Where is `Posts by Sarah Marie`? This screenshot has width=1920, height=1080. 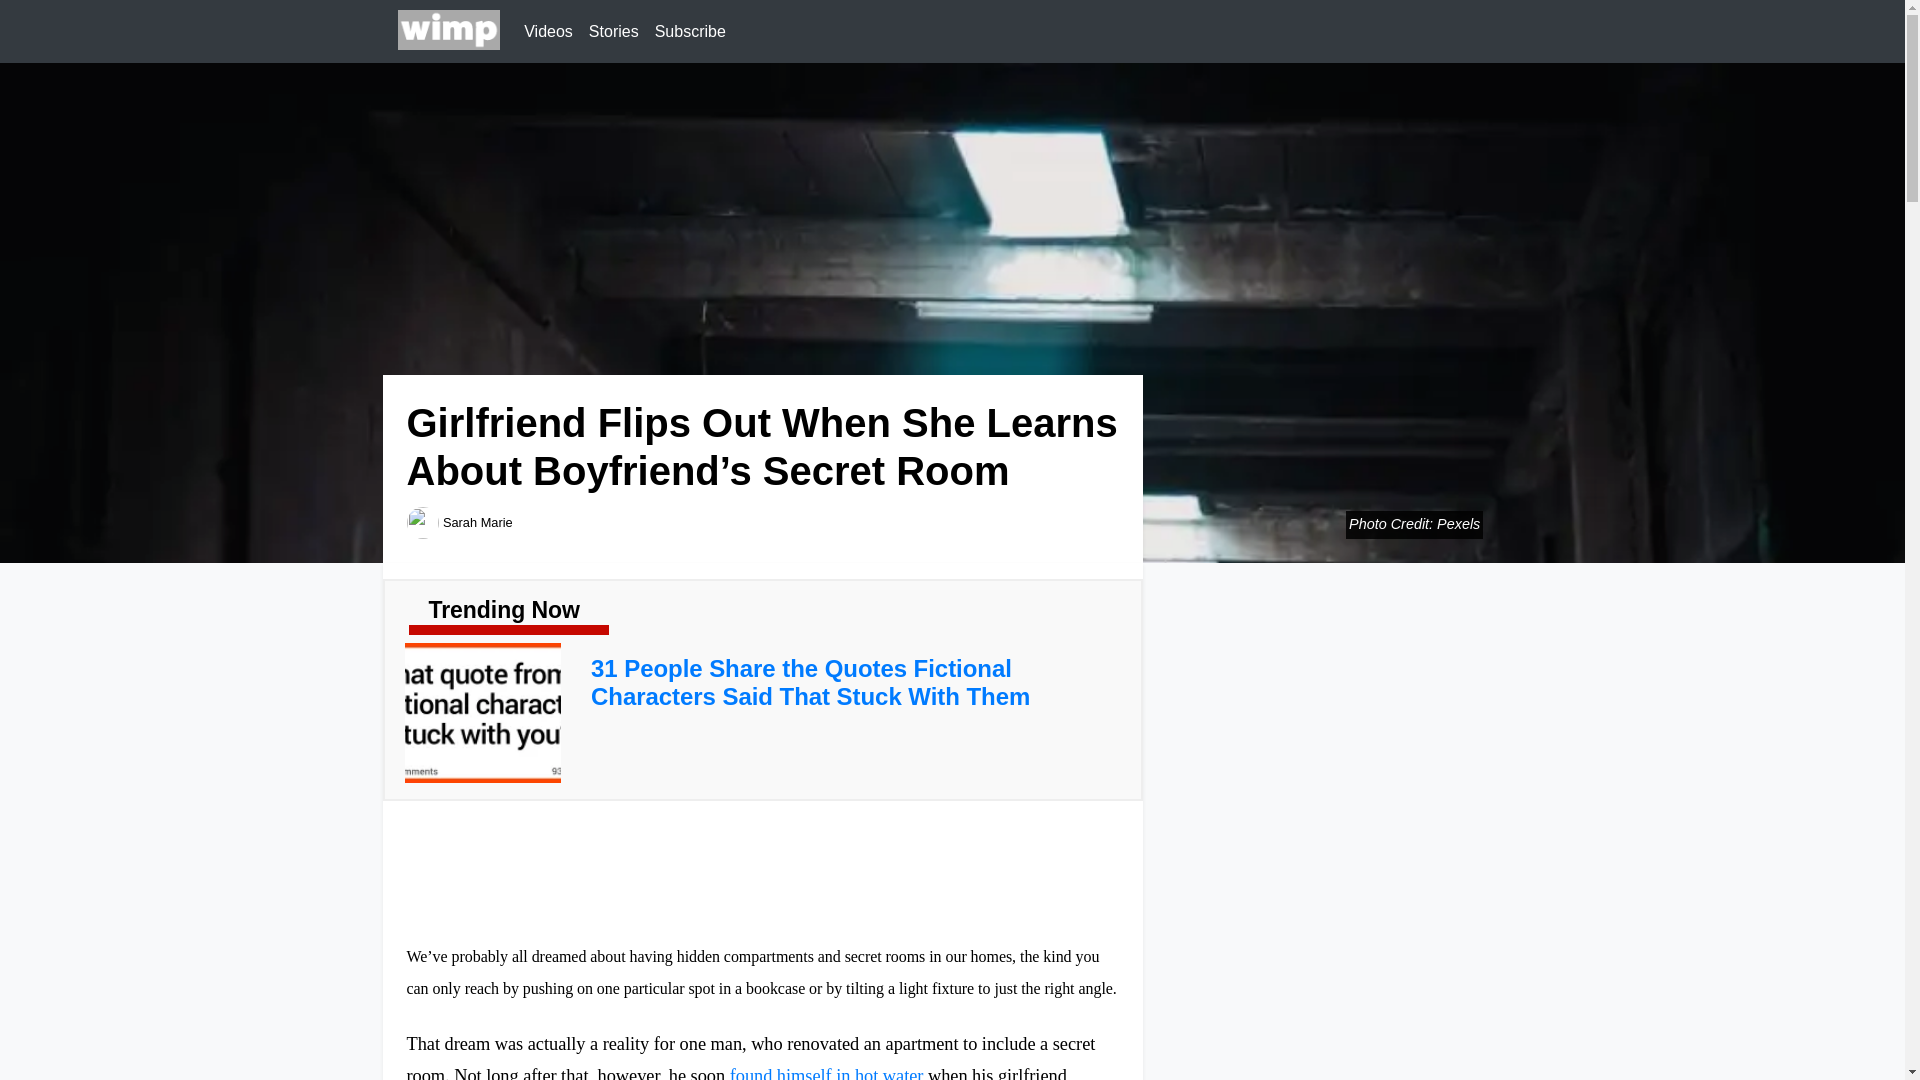
Posts by Sarah Marie is located at coordinates (478, 522).